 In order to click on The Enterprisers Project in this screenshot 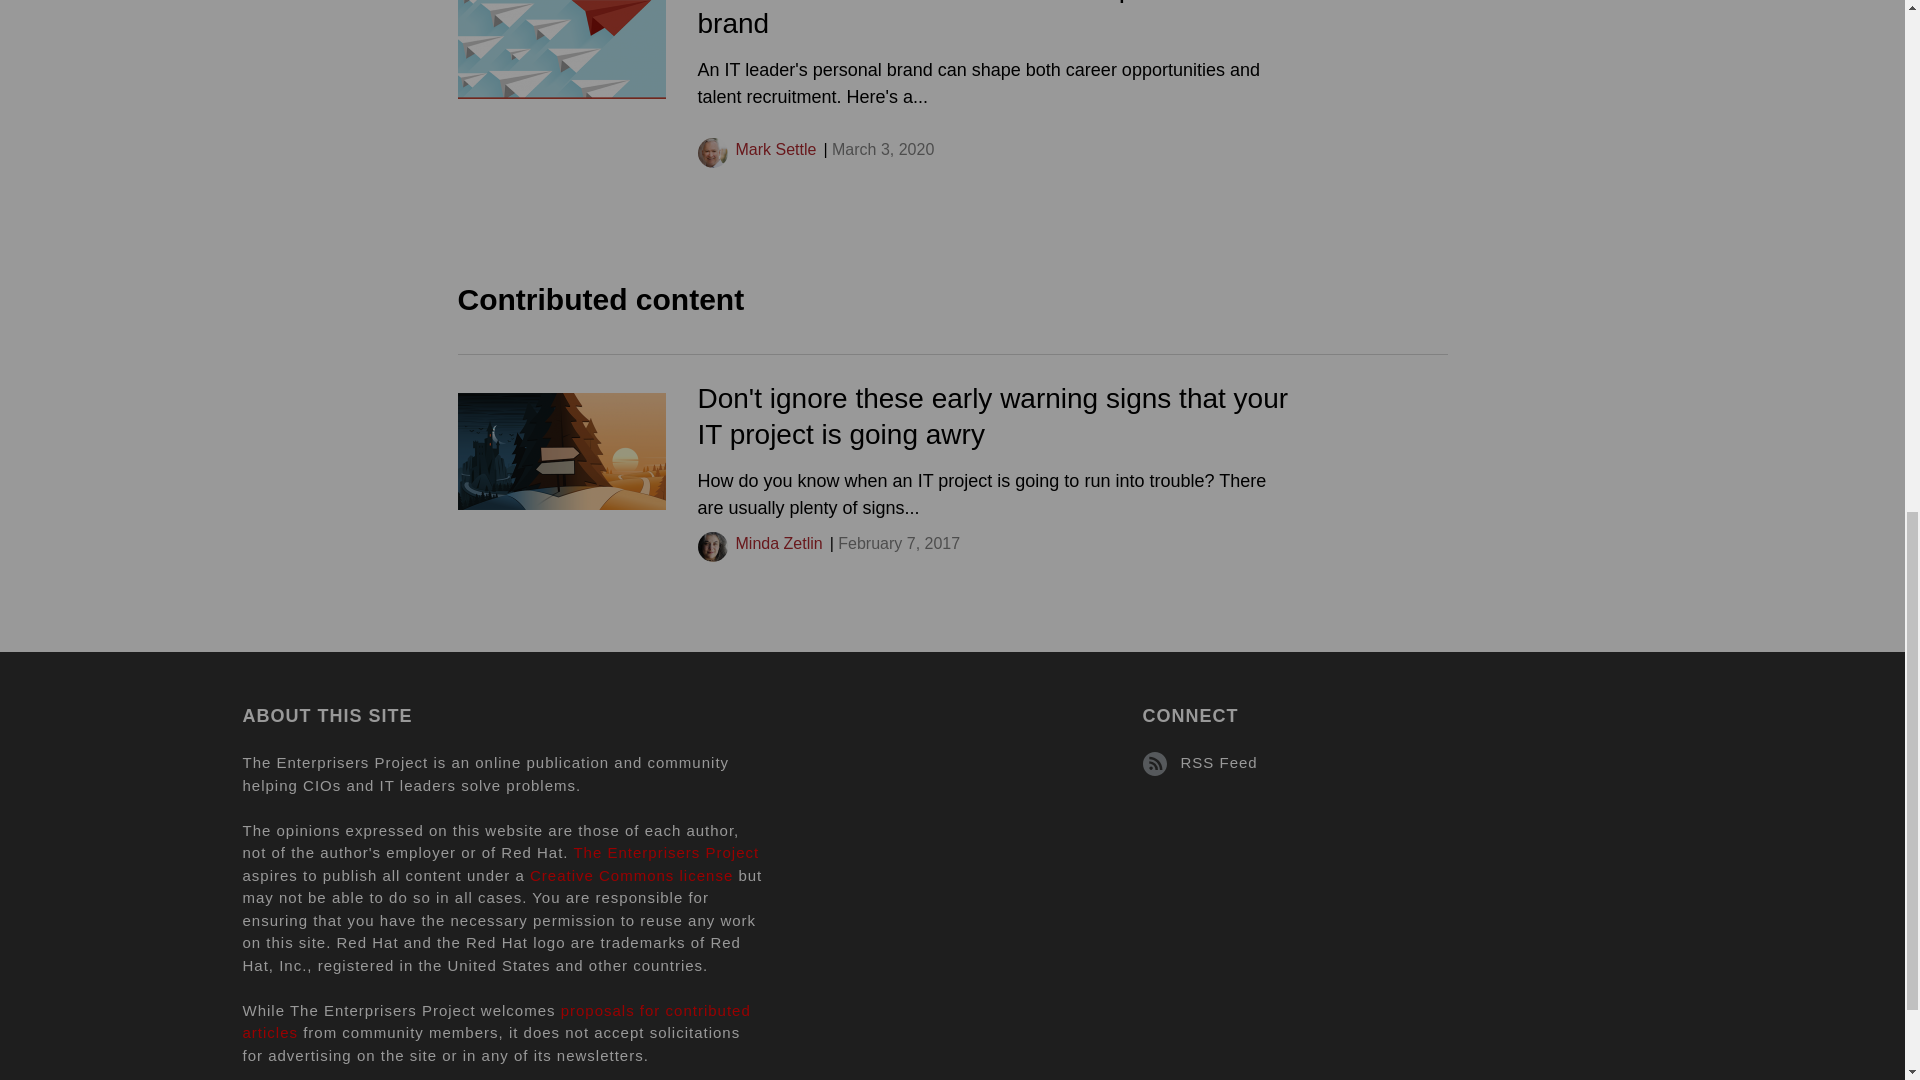, I will do `click(665, 852)`.